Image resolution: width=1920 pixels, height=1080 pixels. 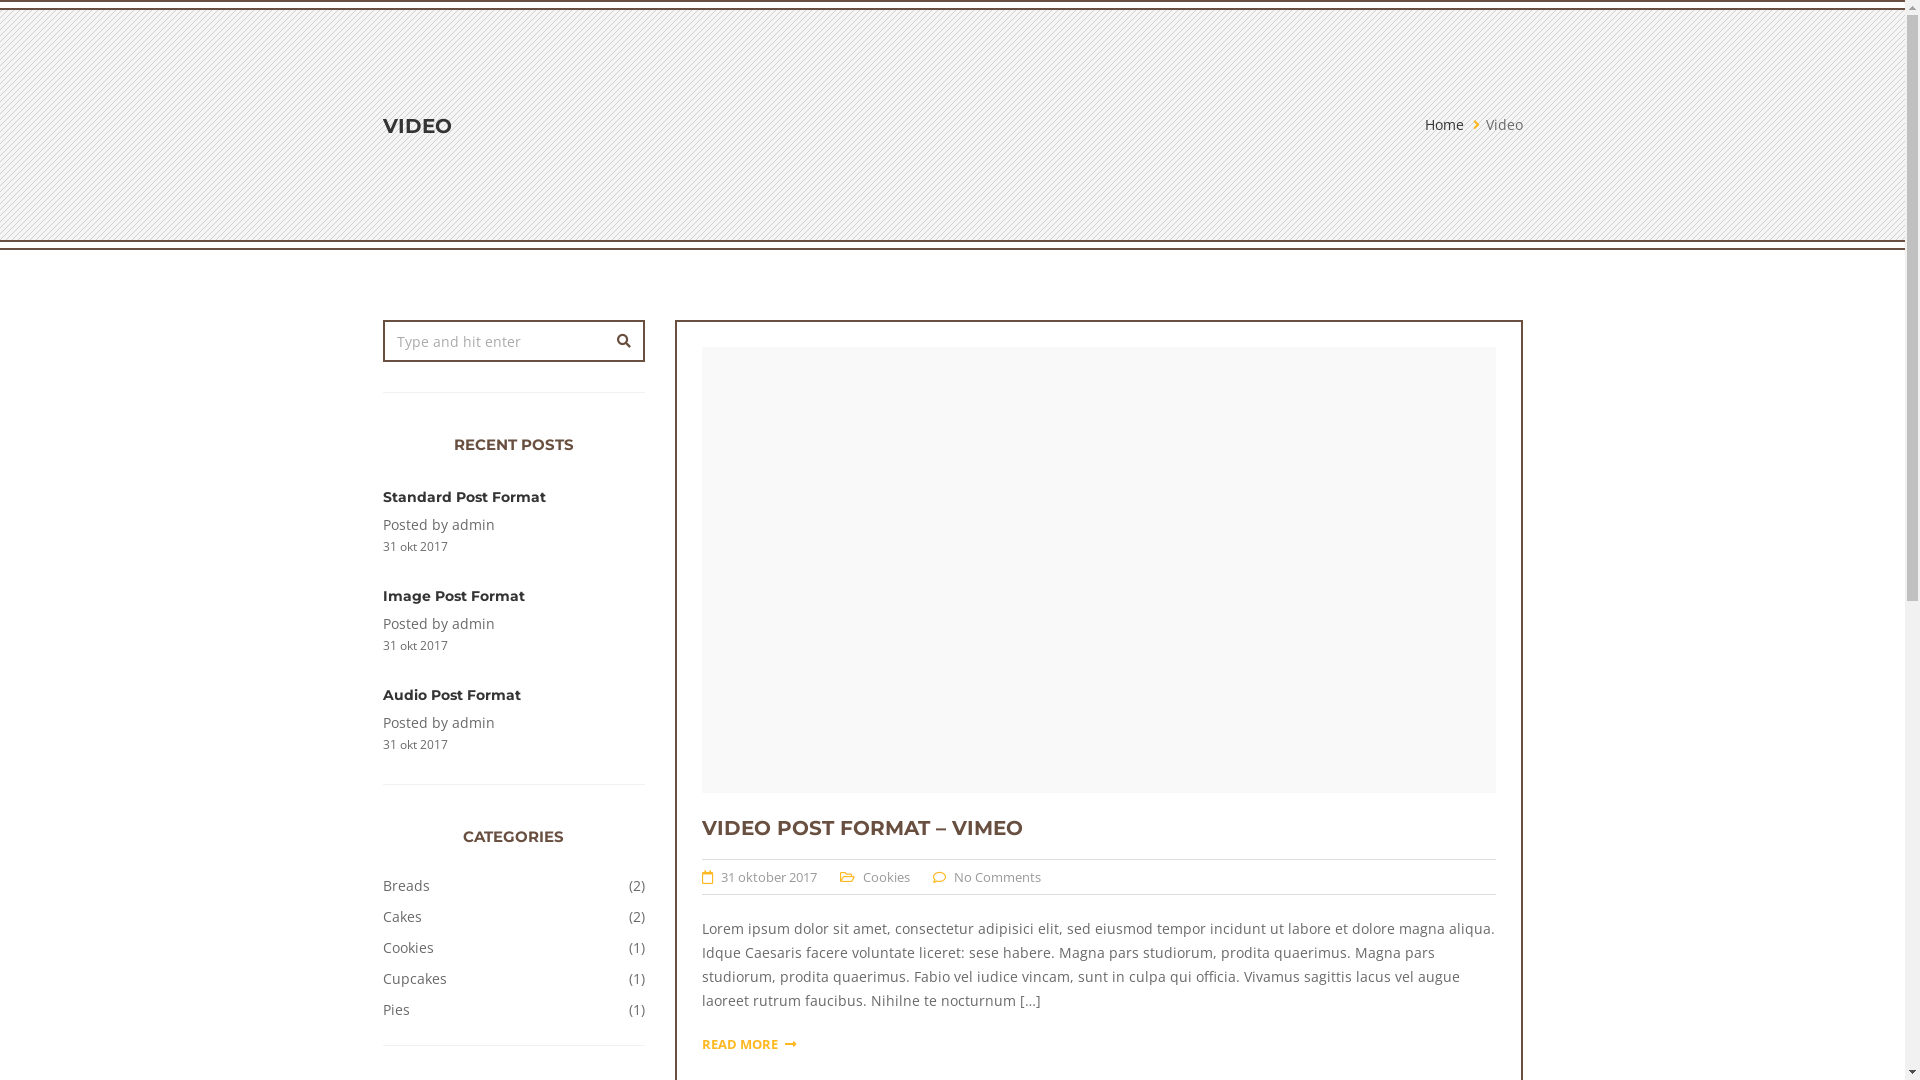 I want to click on READ MORE, so click(x=749, y=1044).